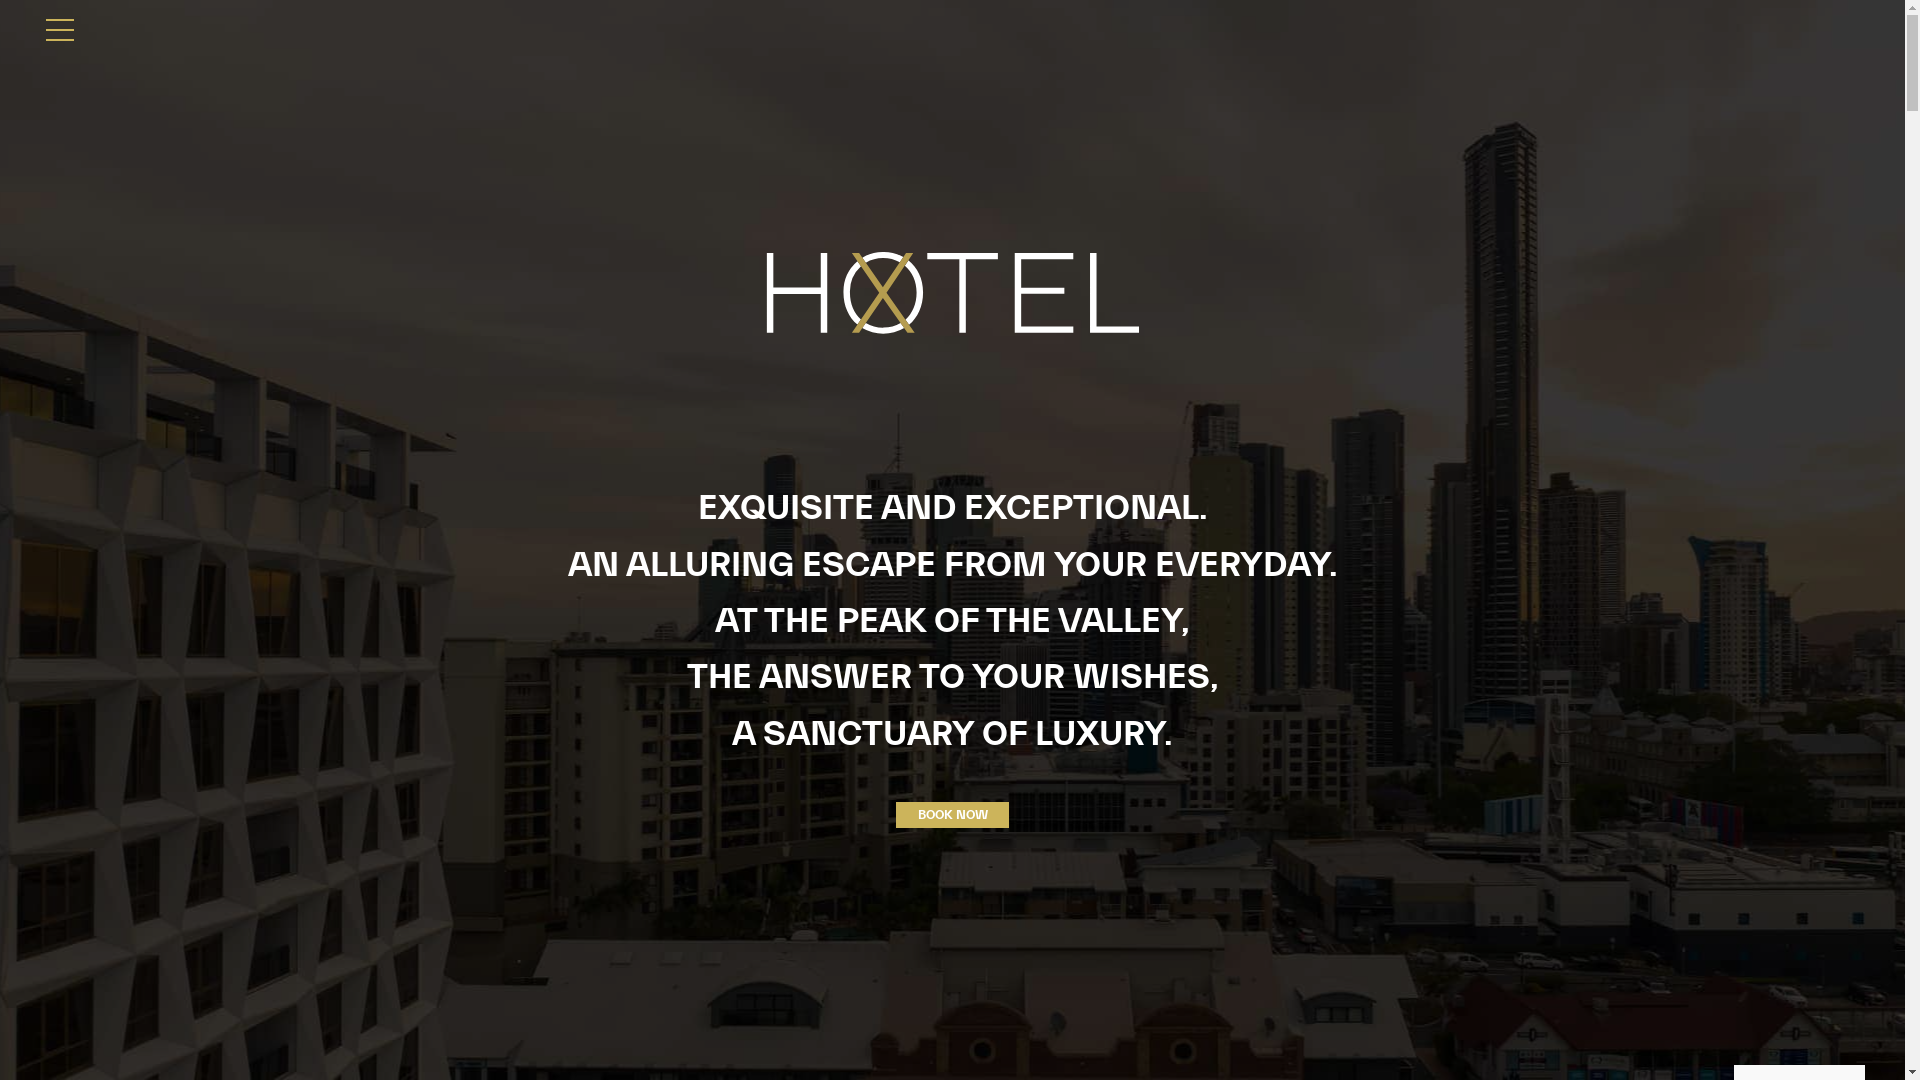  What do you see at coordinates (952, 815) in the screenshot?
I see `BOOK NOW` at bounding box center [952, 815].